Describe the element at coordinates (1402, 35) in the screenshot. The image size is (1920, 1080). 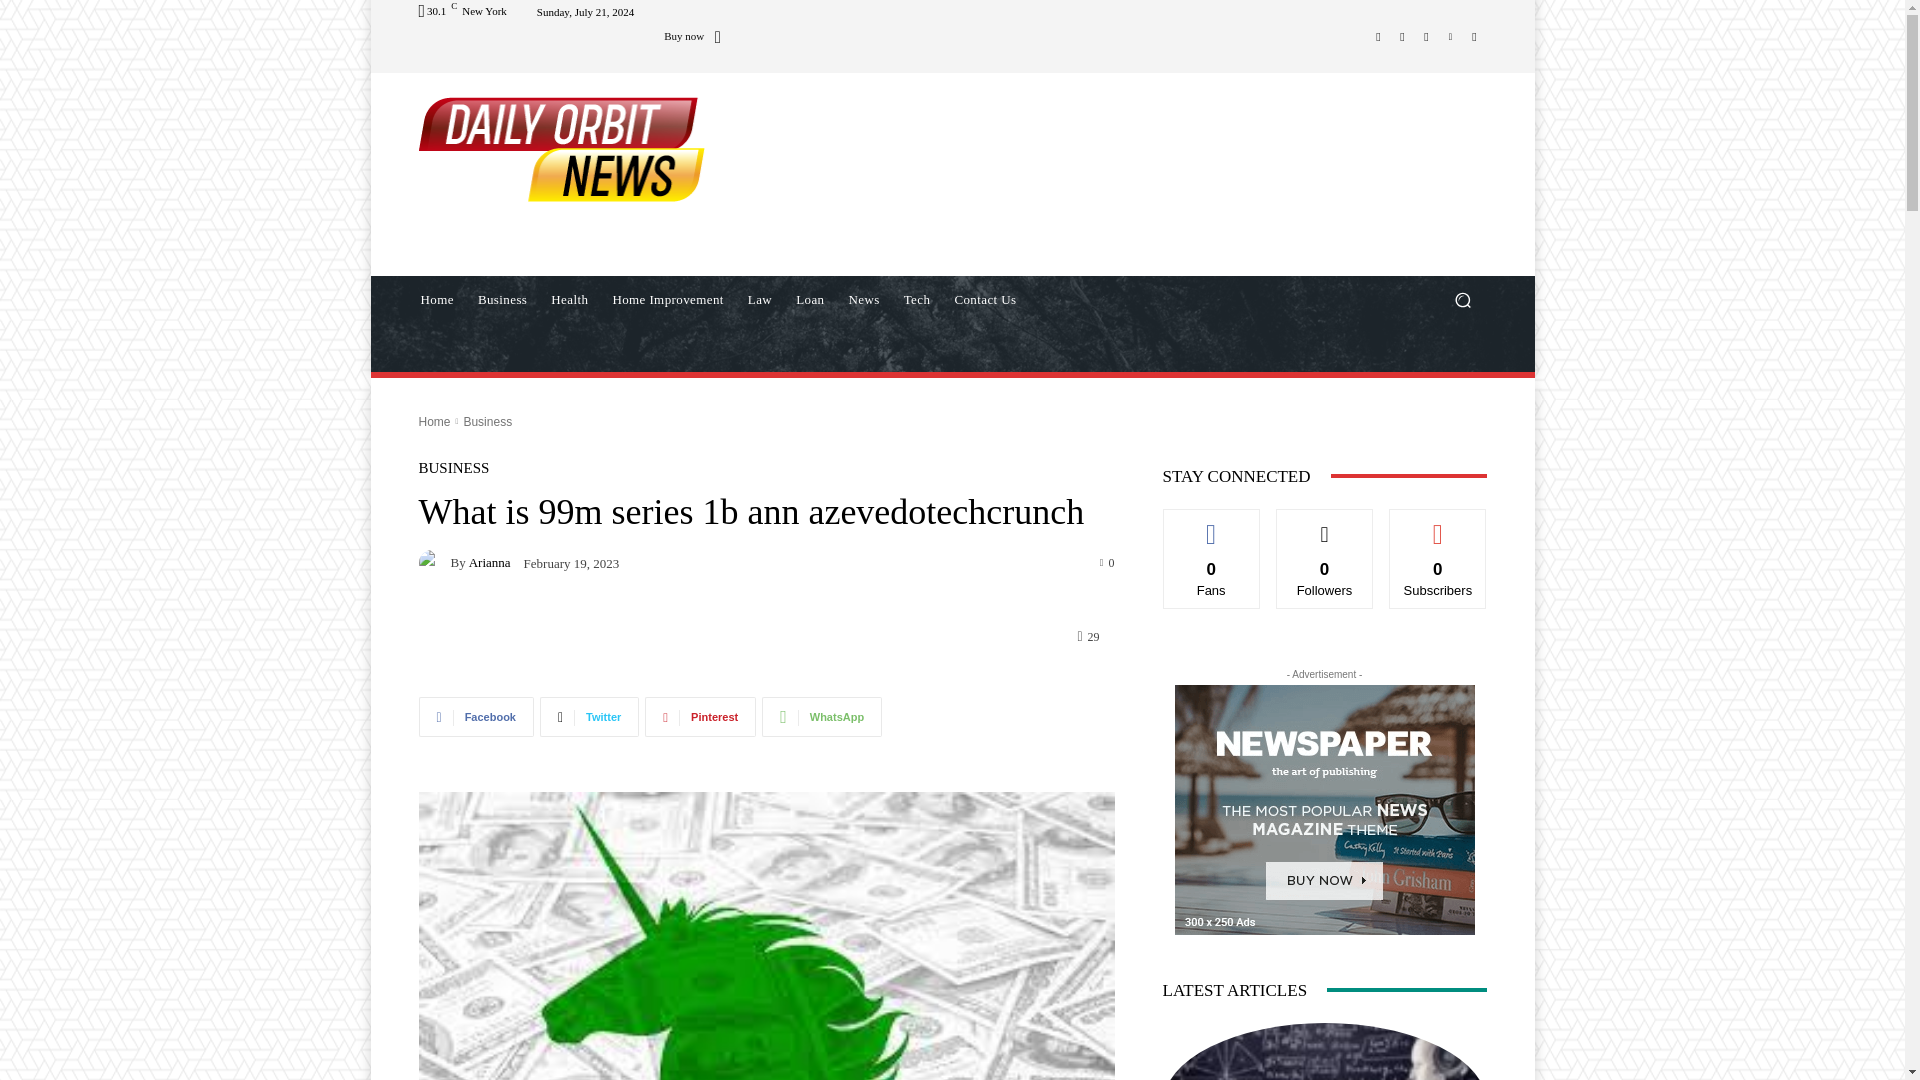
I see `Instagram` at that location.